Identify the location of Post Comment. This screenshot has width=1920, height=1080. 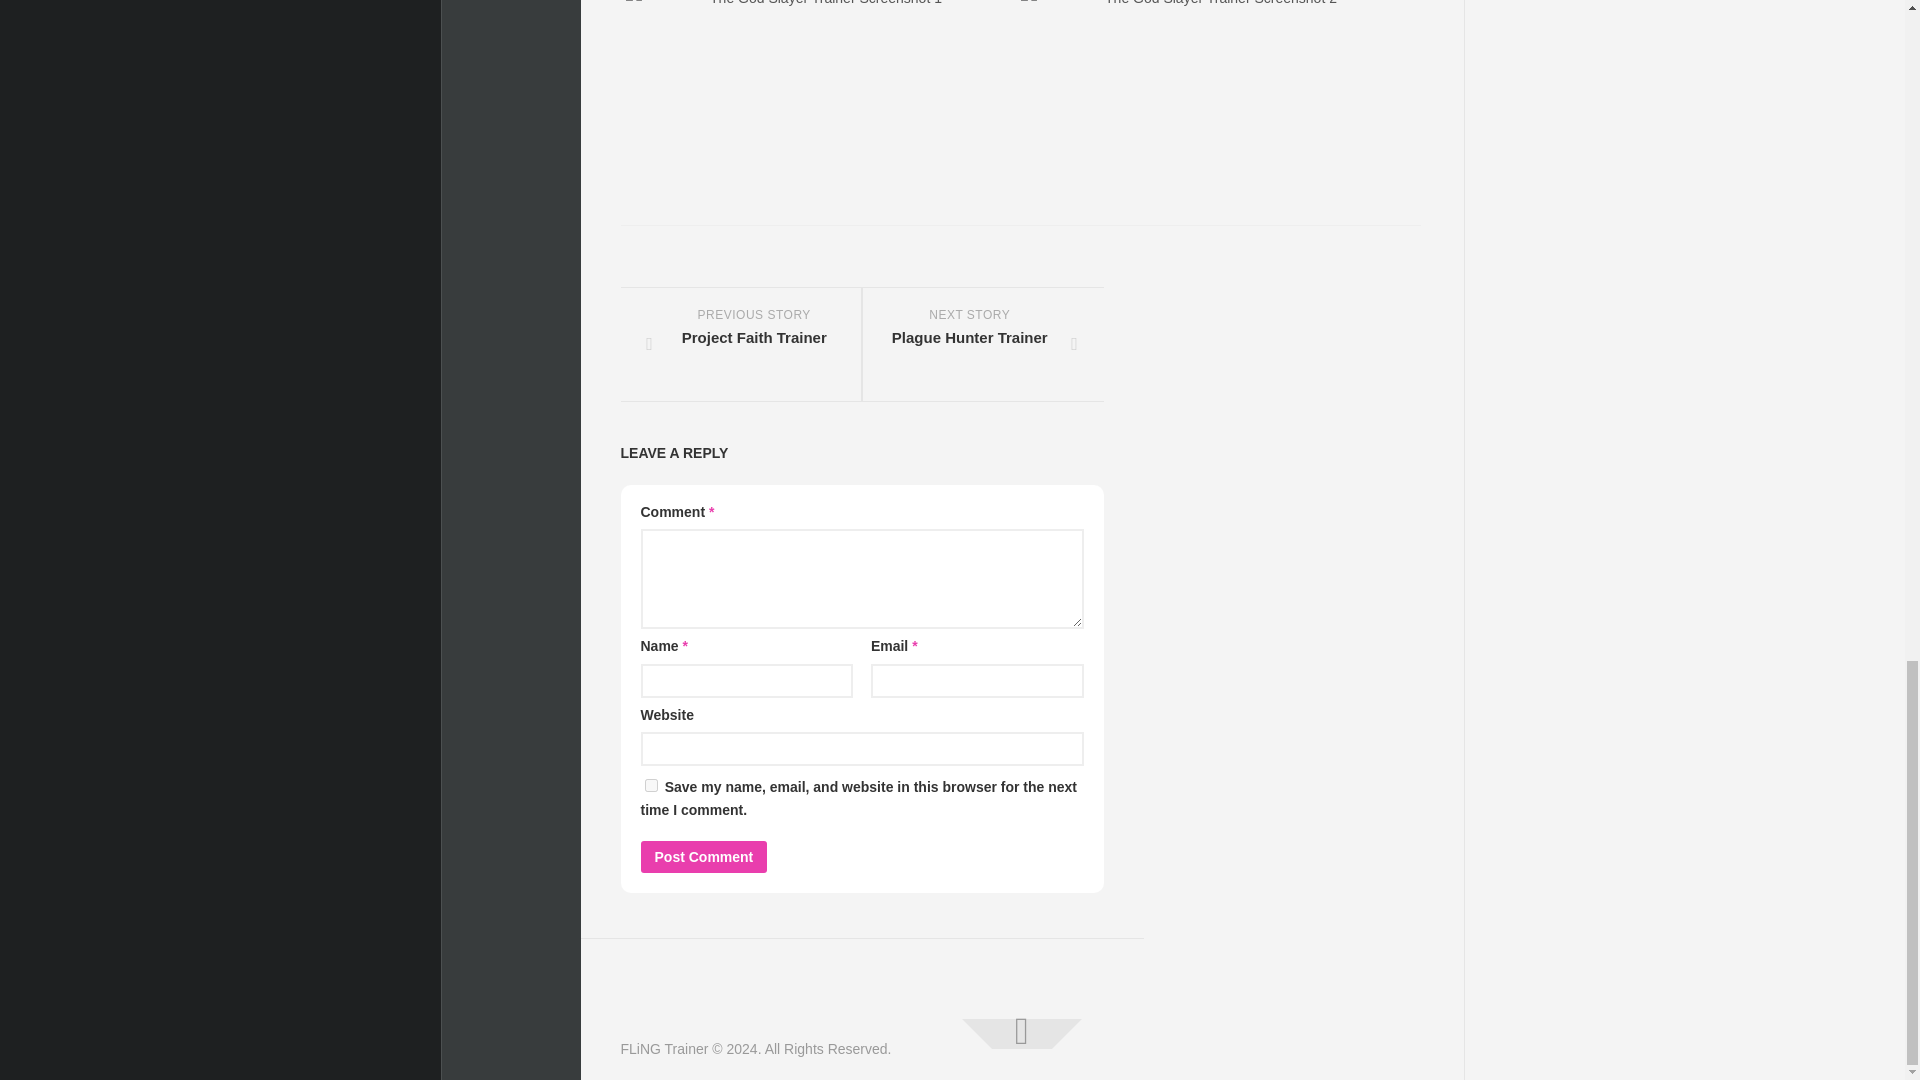
(702, 856).